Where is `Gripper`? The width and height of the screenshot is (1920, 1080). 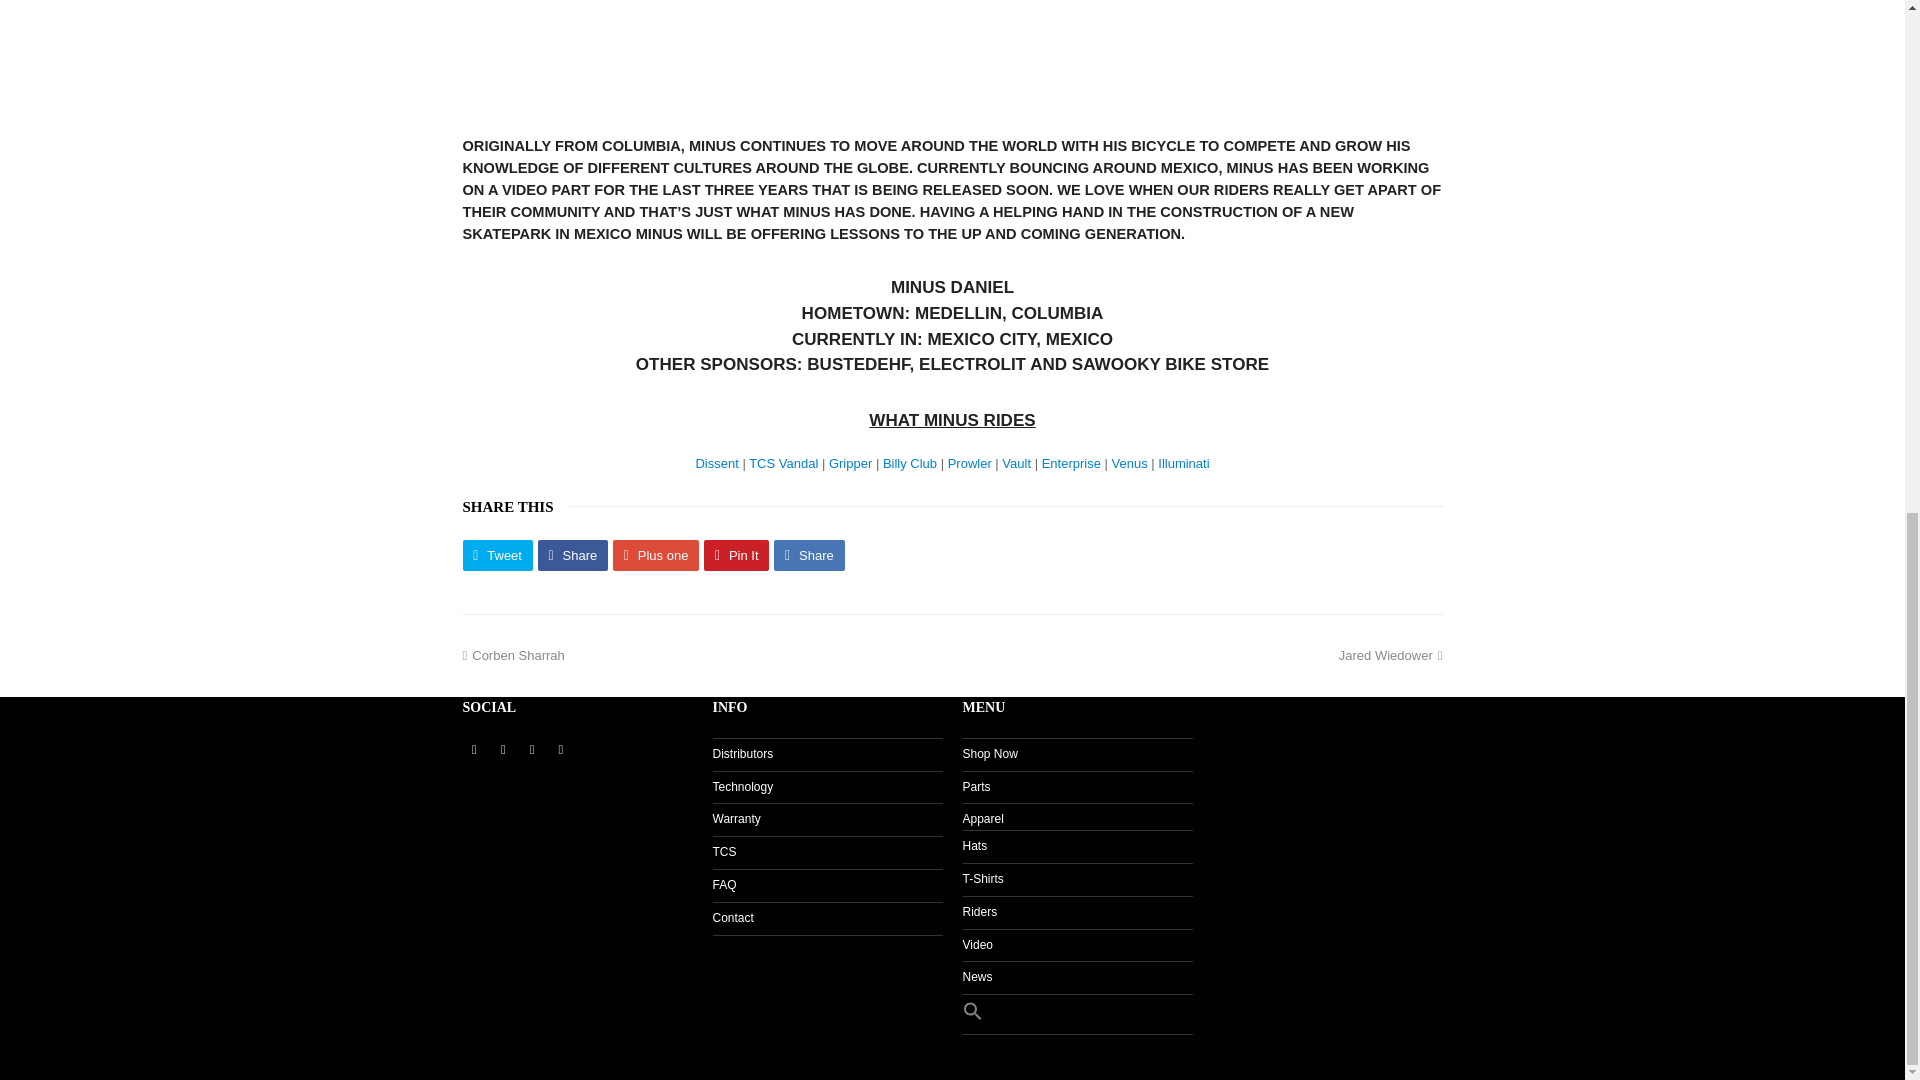
Gripper is located at coordinates (850, 462).